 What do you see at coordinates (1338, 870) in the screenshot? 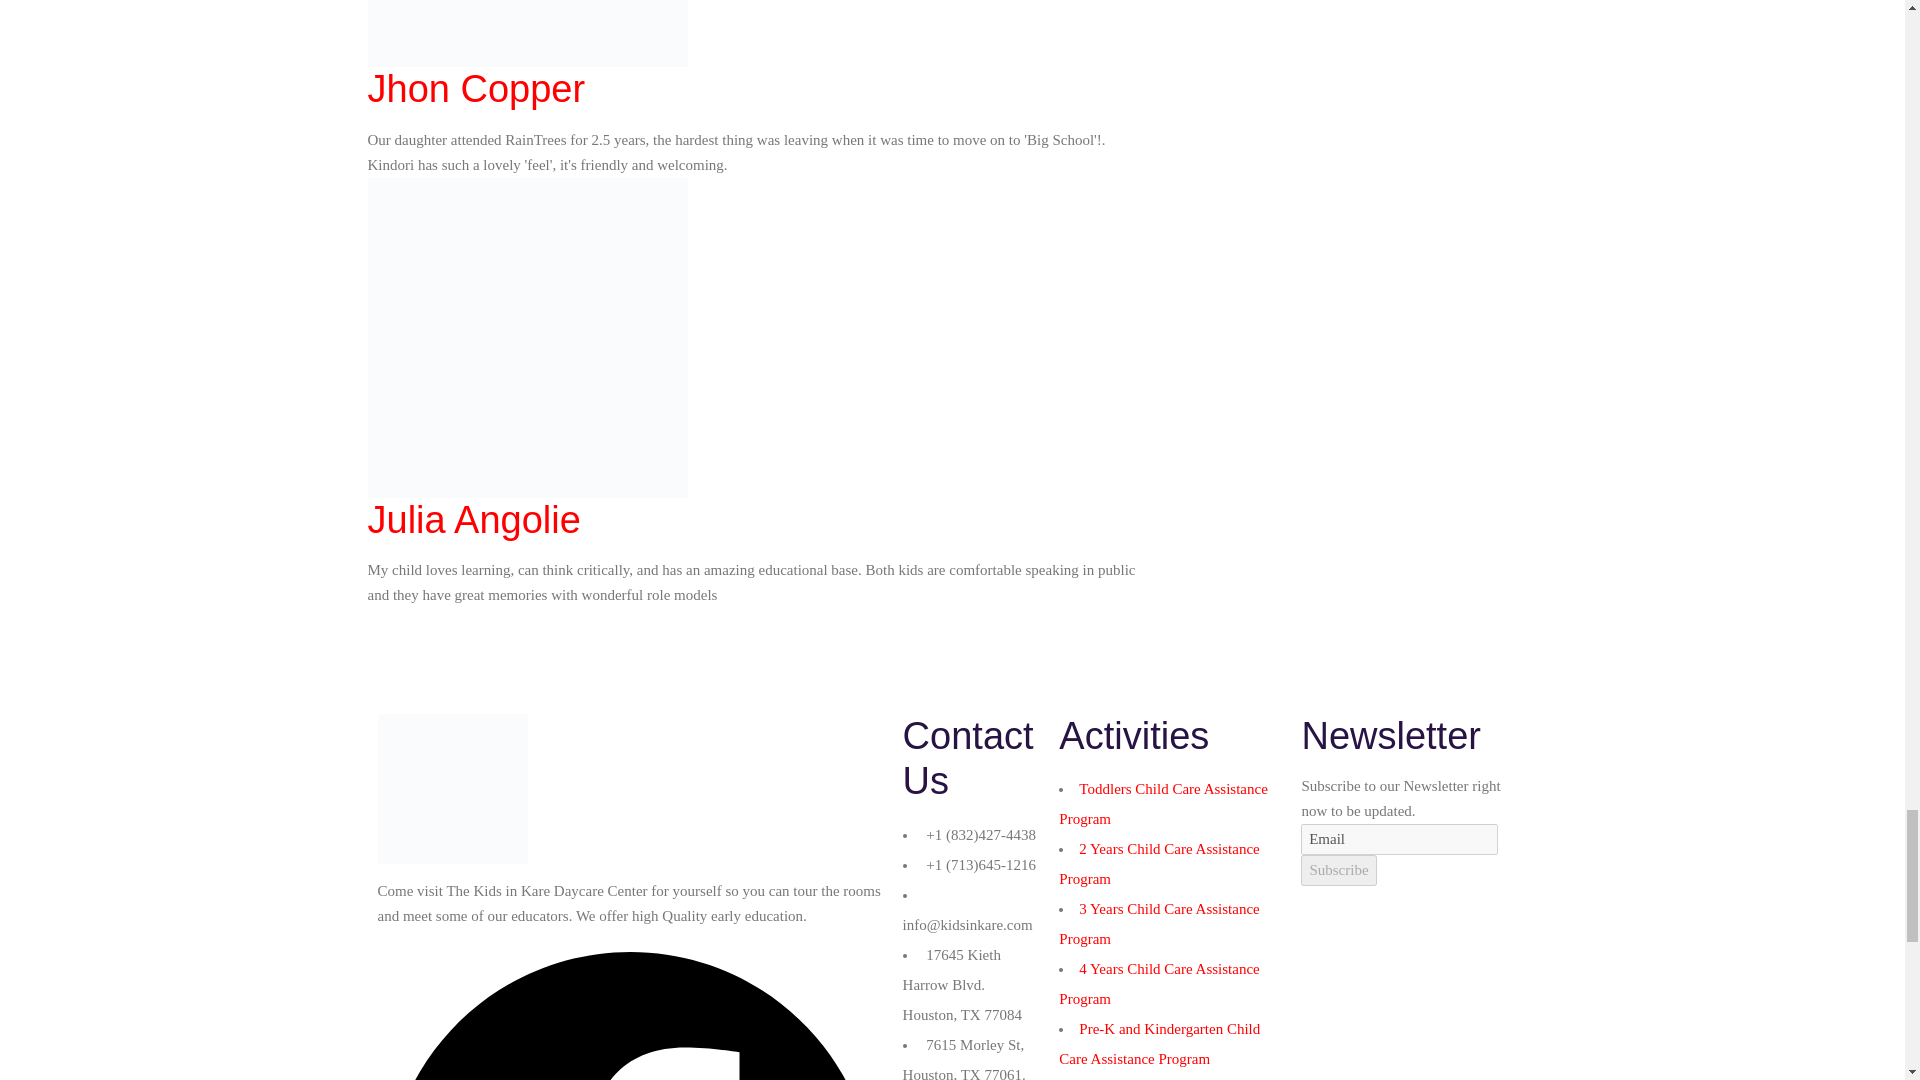
I see `Subscribe` at bounding box center [1338, 870].